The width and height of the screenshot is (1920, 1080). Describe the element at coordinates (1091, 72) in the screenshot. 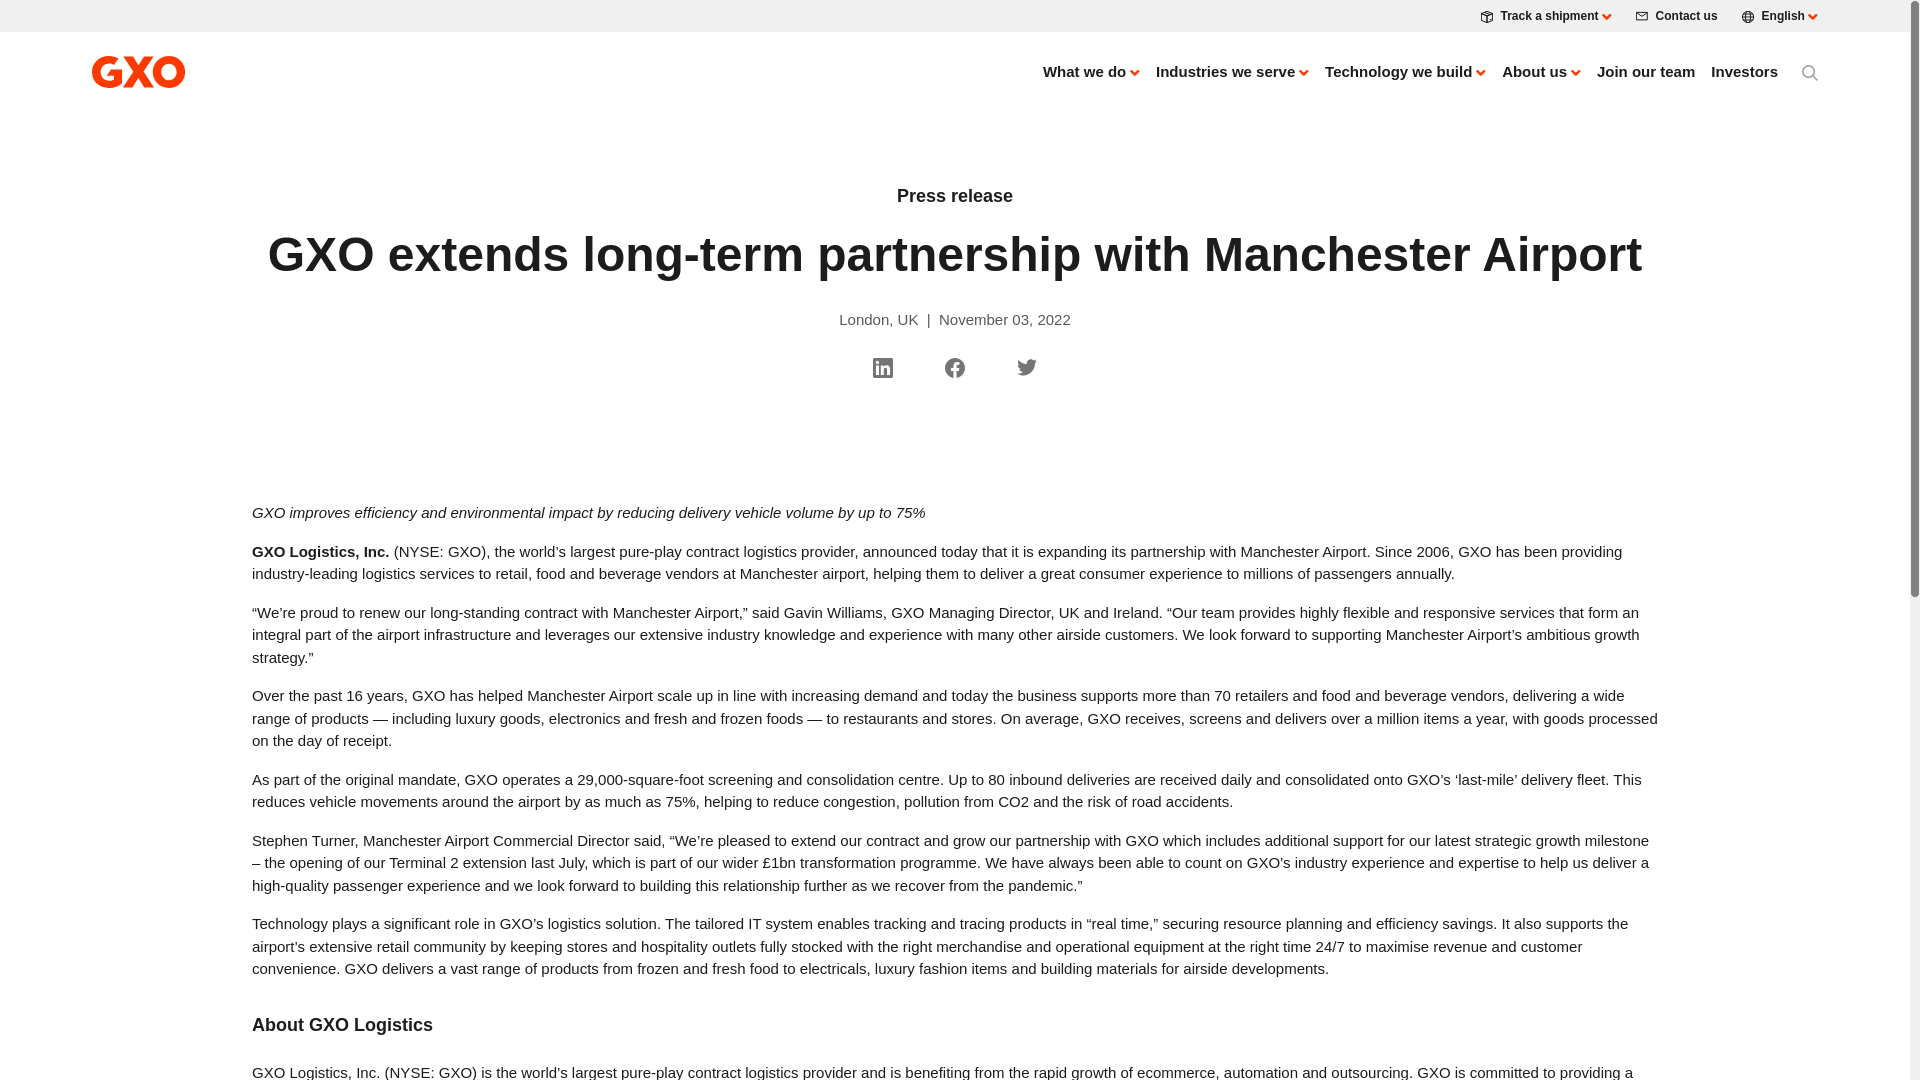

I see `What we do` at that location.